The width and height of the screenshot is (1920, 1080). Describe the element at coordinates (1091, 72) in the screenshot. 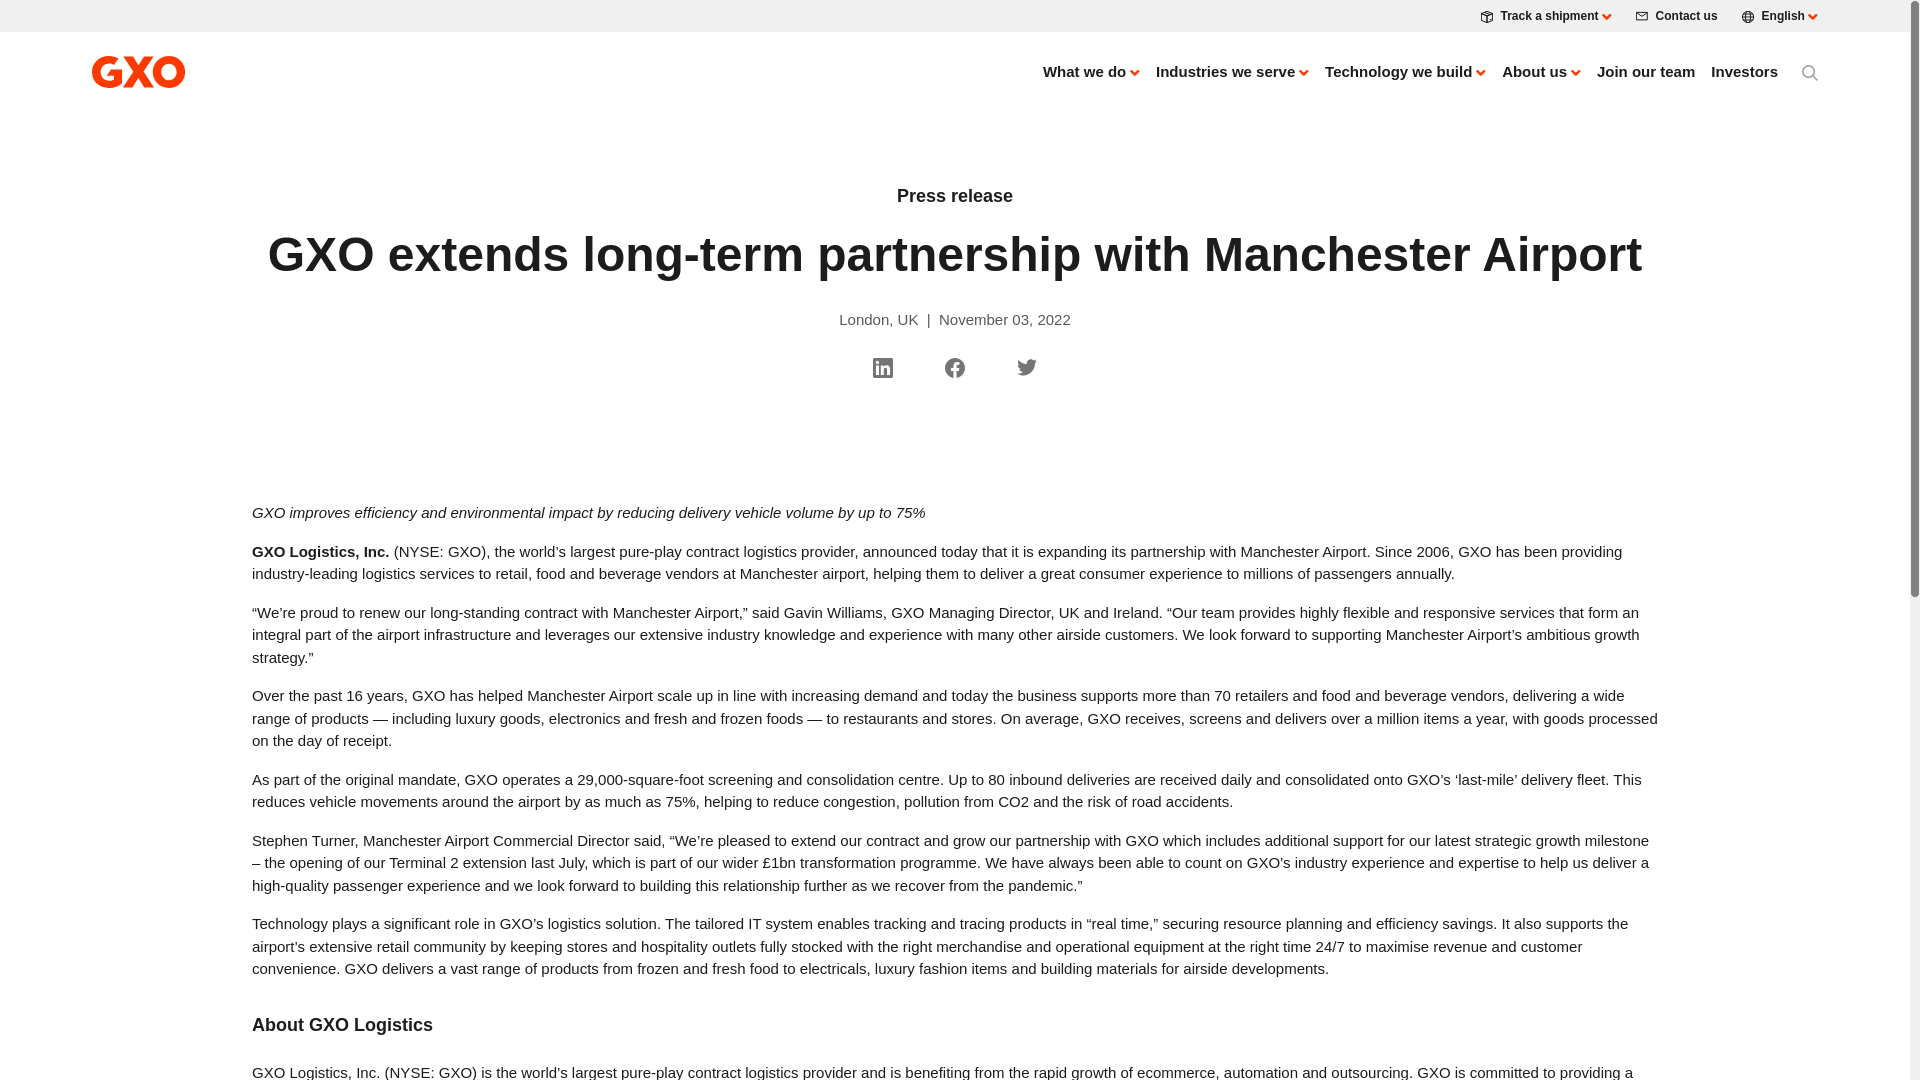

I see `What we do` at that location.